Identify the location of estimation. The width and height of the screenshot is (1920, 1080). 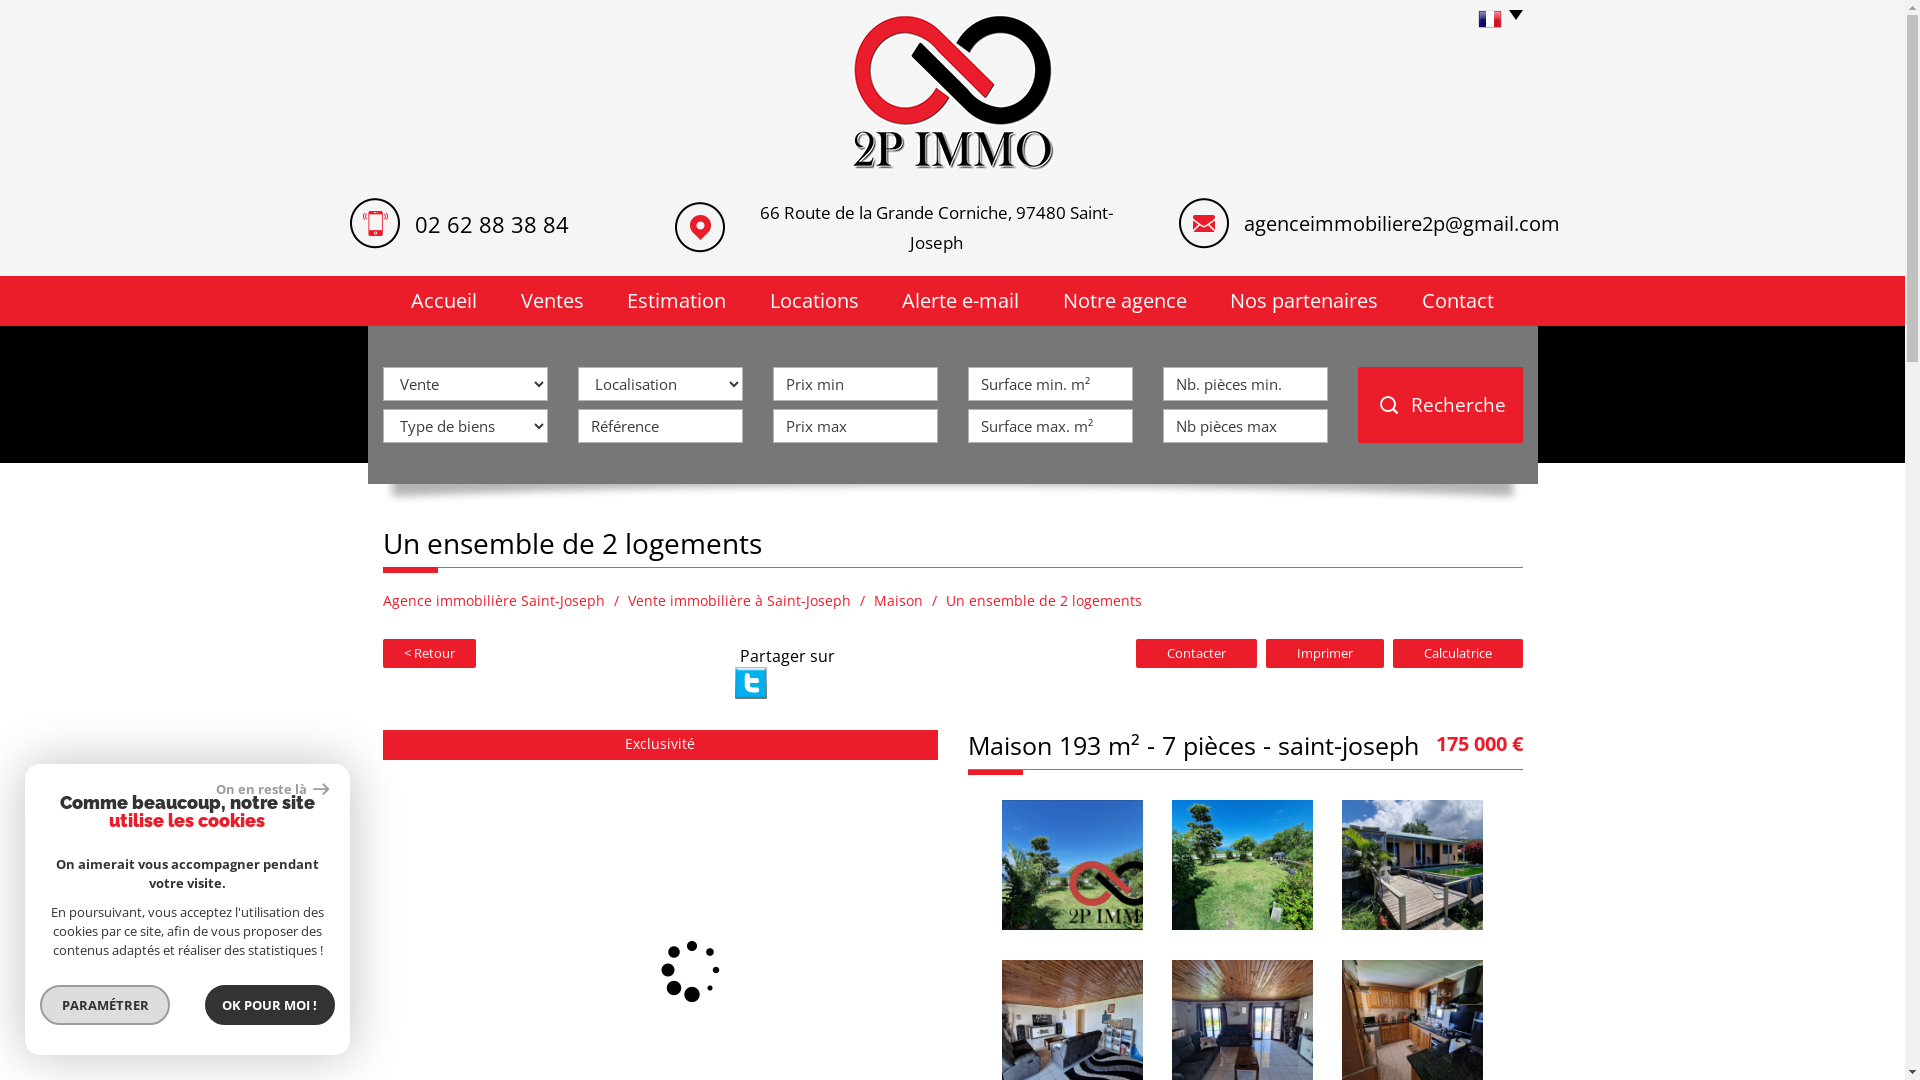
(678, 301).